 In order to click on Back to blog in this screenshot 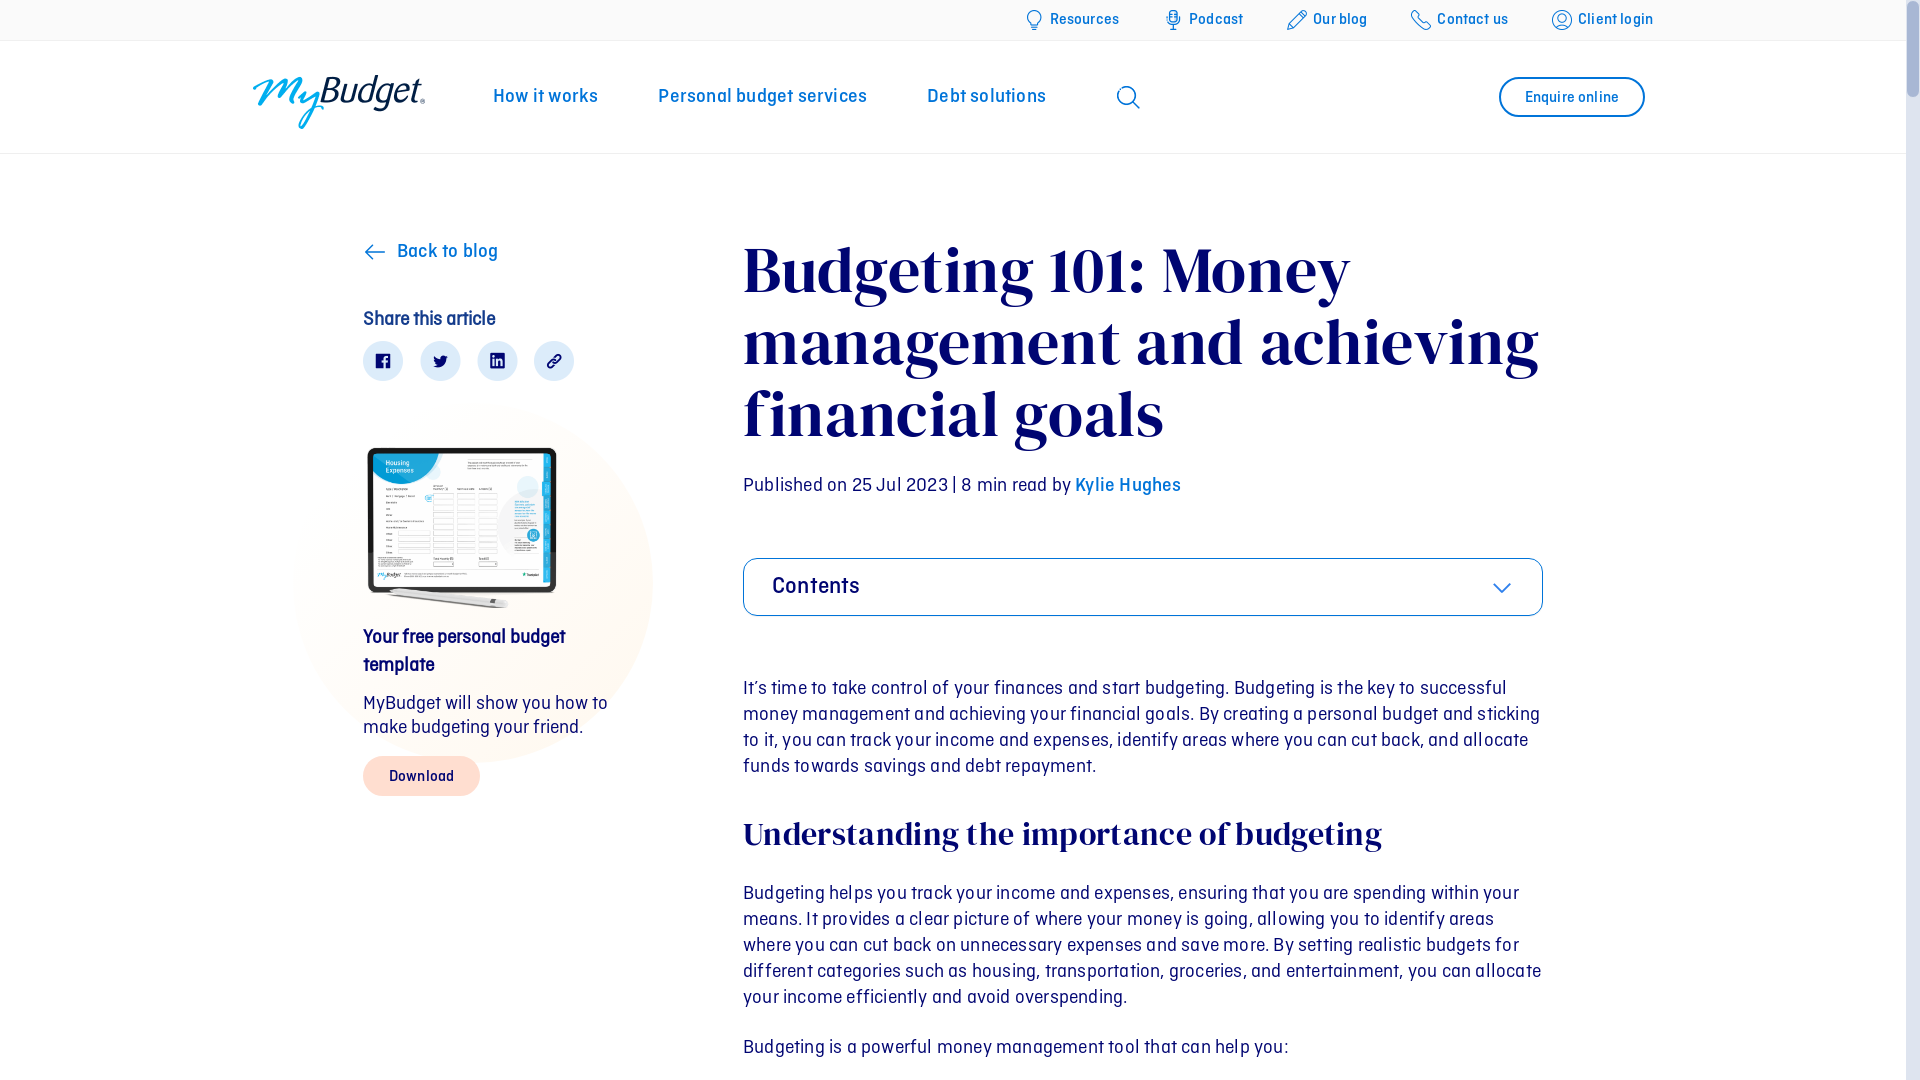, I will do `click(436, 252)`.